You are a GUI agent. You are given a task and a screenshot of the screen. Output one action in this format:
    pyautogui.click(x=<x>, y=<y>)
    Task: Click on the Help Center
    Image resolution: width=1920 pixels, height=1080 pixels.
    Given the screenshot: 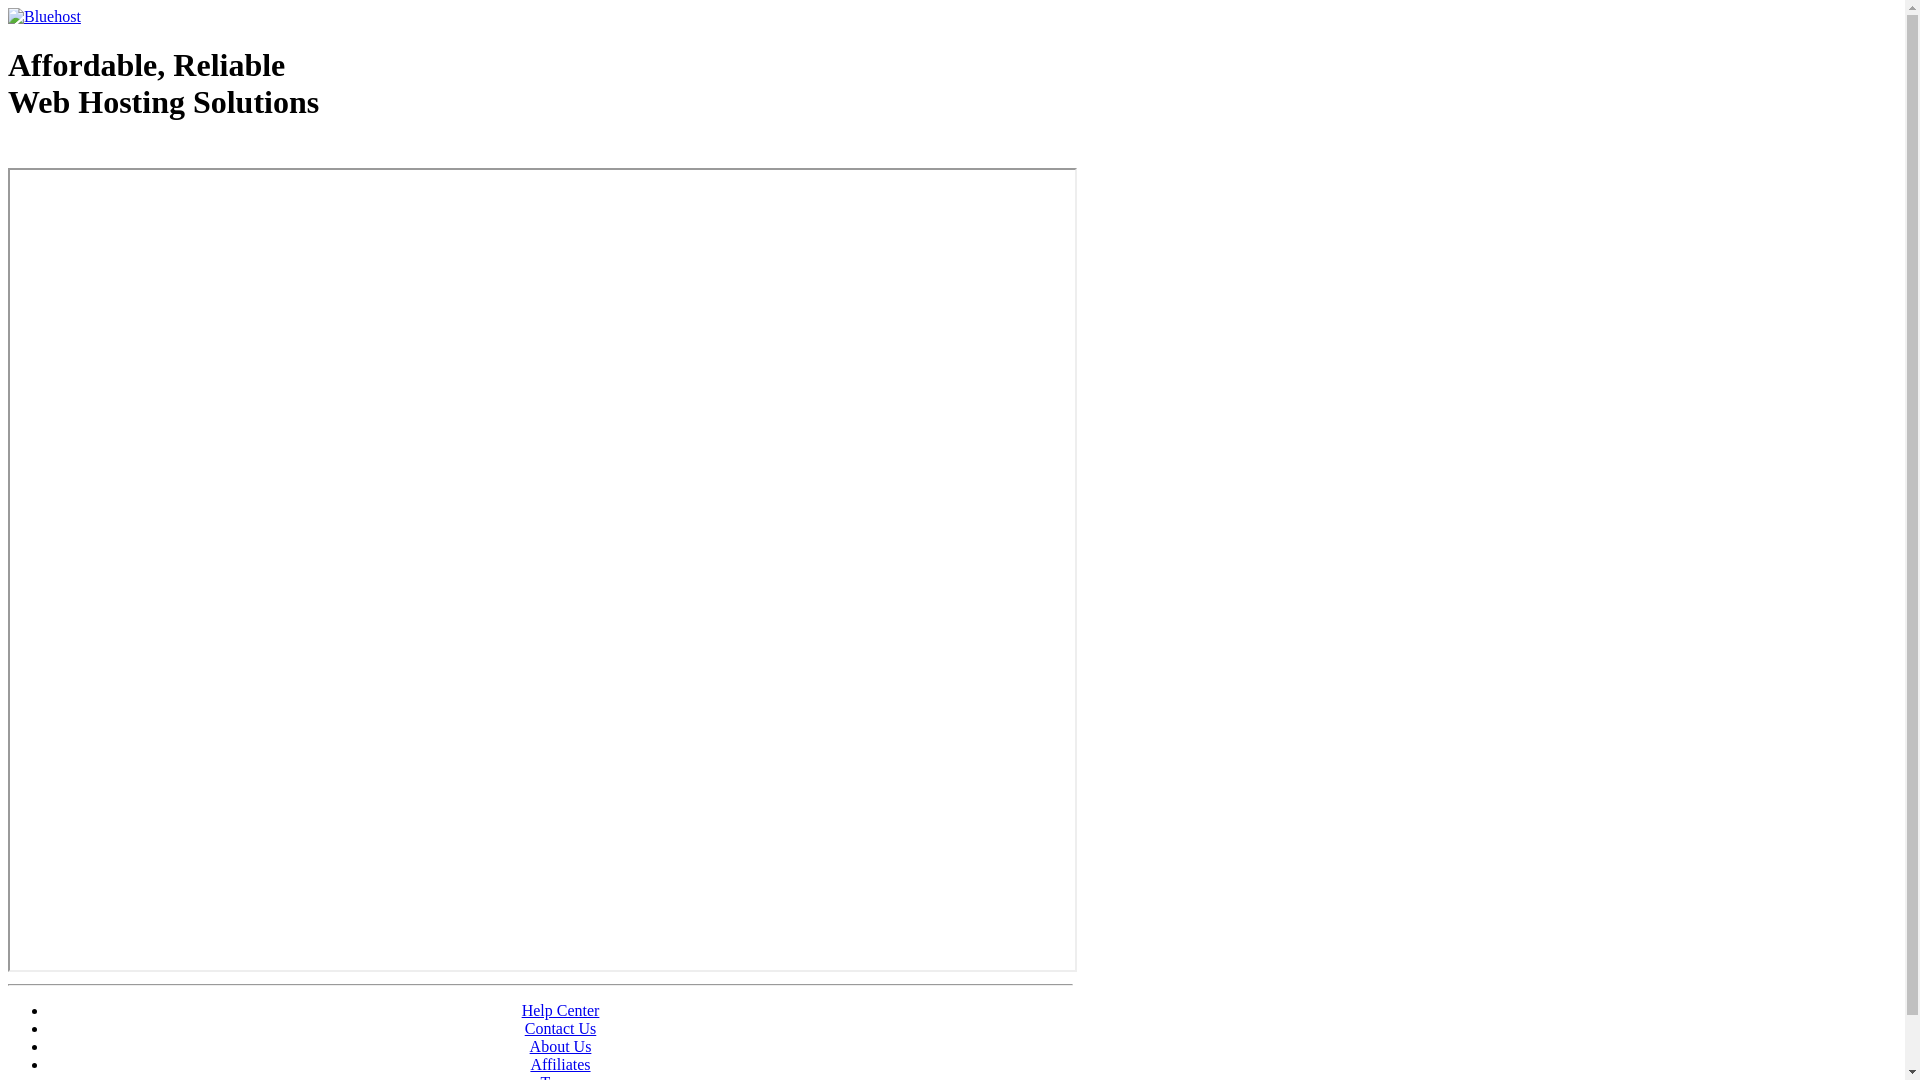 What is the action you would take?
    pyautogui.click(x=561, y=1010)
    